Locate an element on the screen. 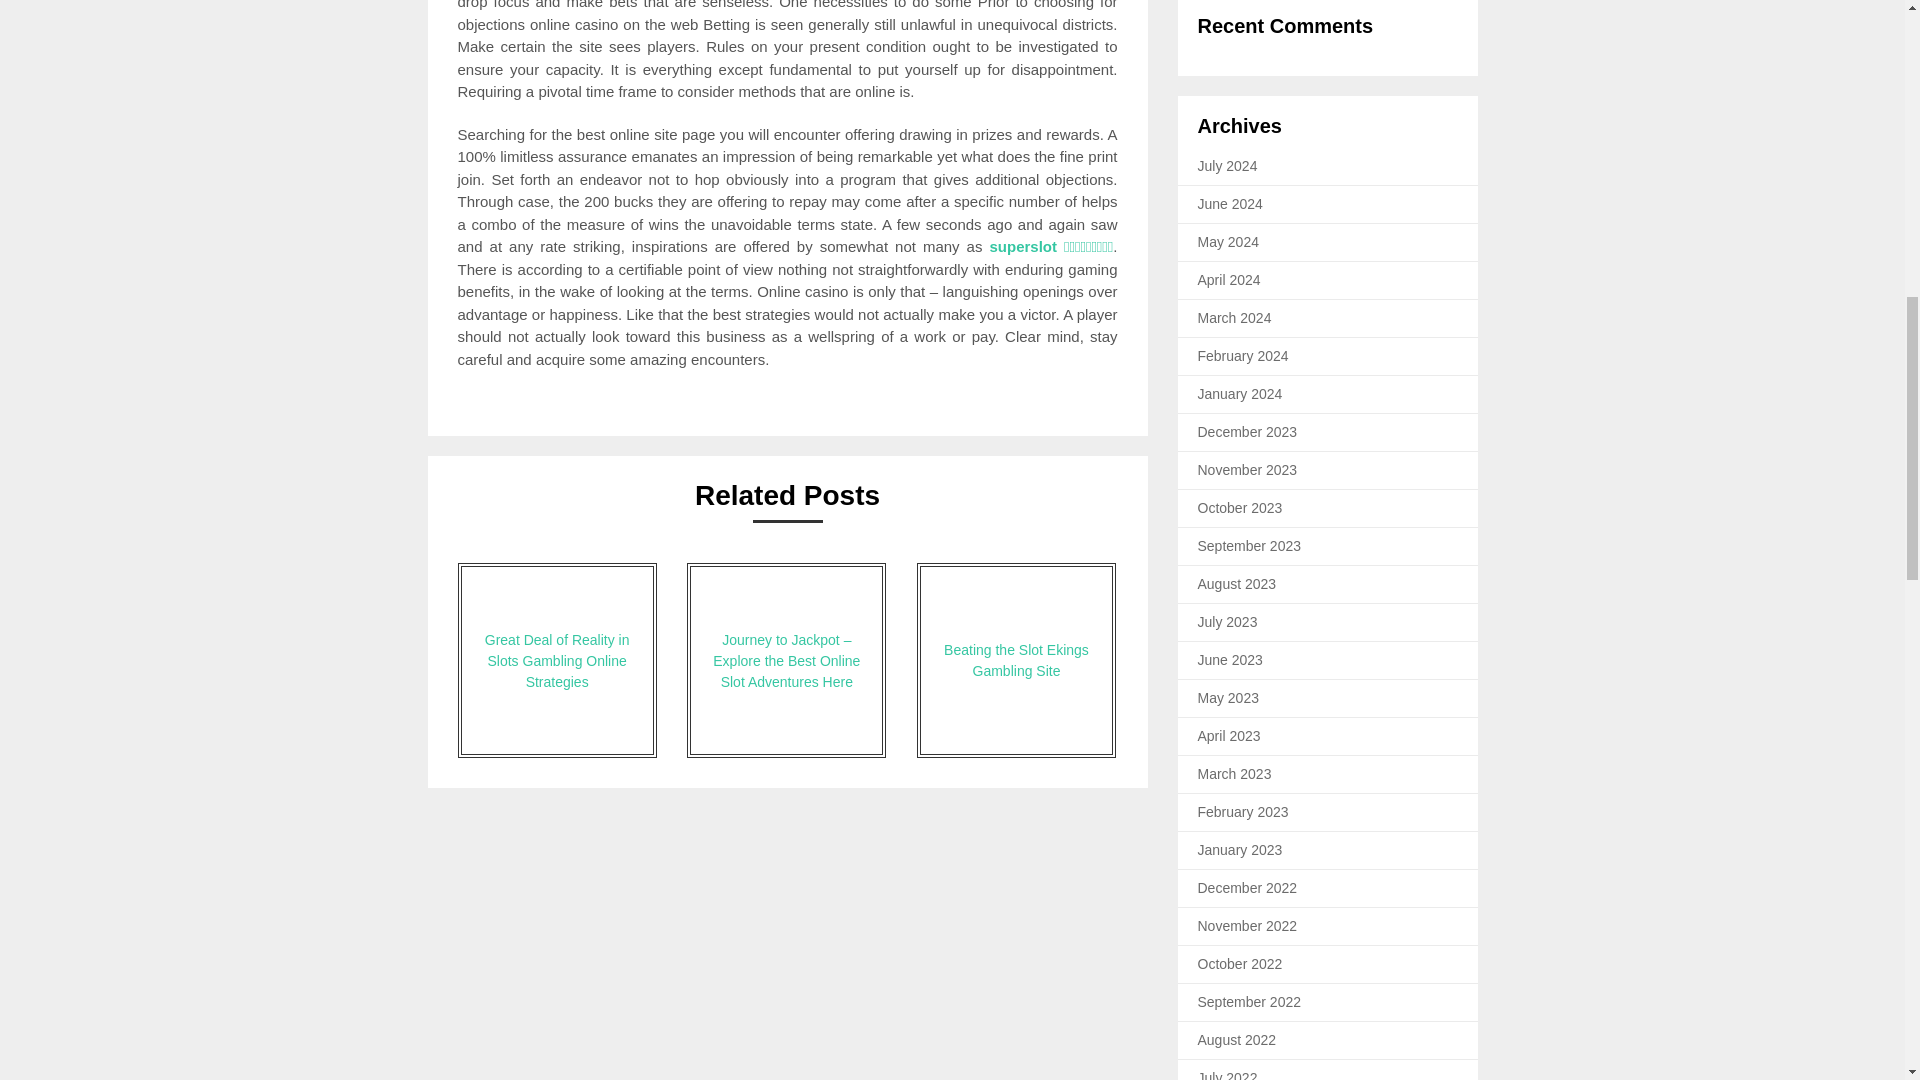 The image size is (1920, 1080). May 2023 is located at coordinates (1228, 698).